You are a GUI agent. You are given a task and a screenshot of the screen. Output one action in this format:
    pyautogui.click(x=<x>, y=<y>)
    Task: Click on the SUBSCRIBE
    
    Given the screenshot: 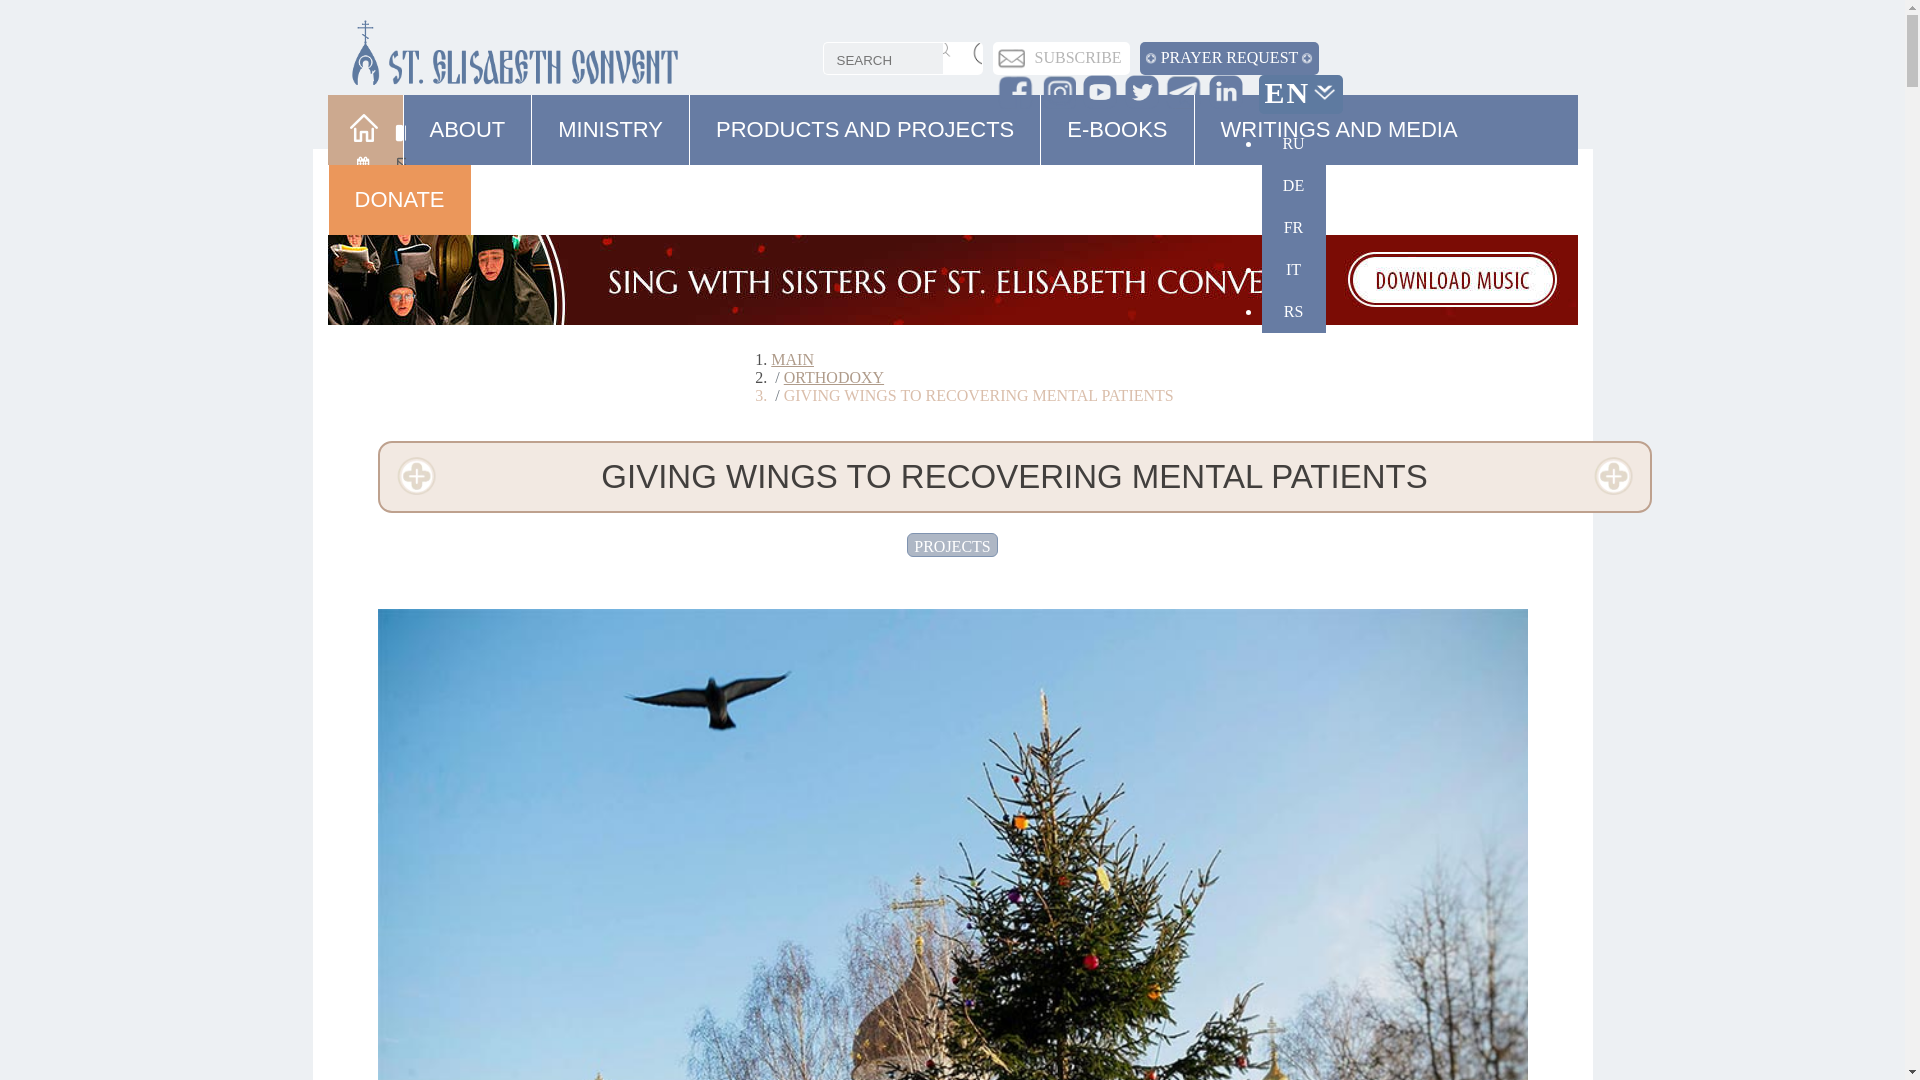 What is the action you would take?
    pyautogui.click(x=1078, y=57)
    